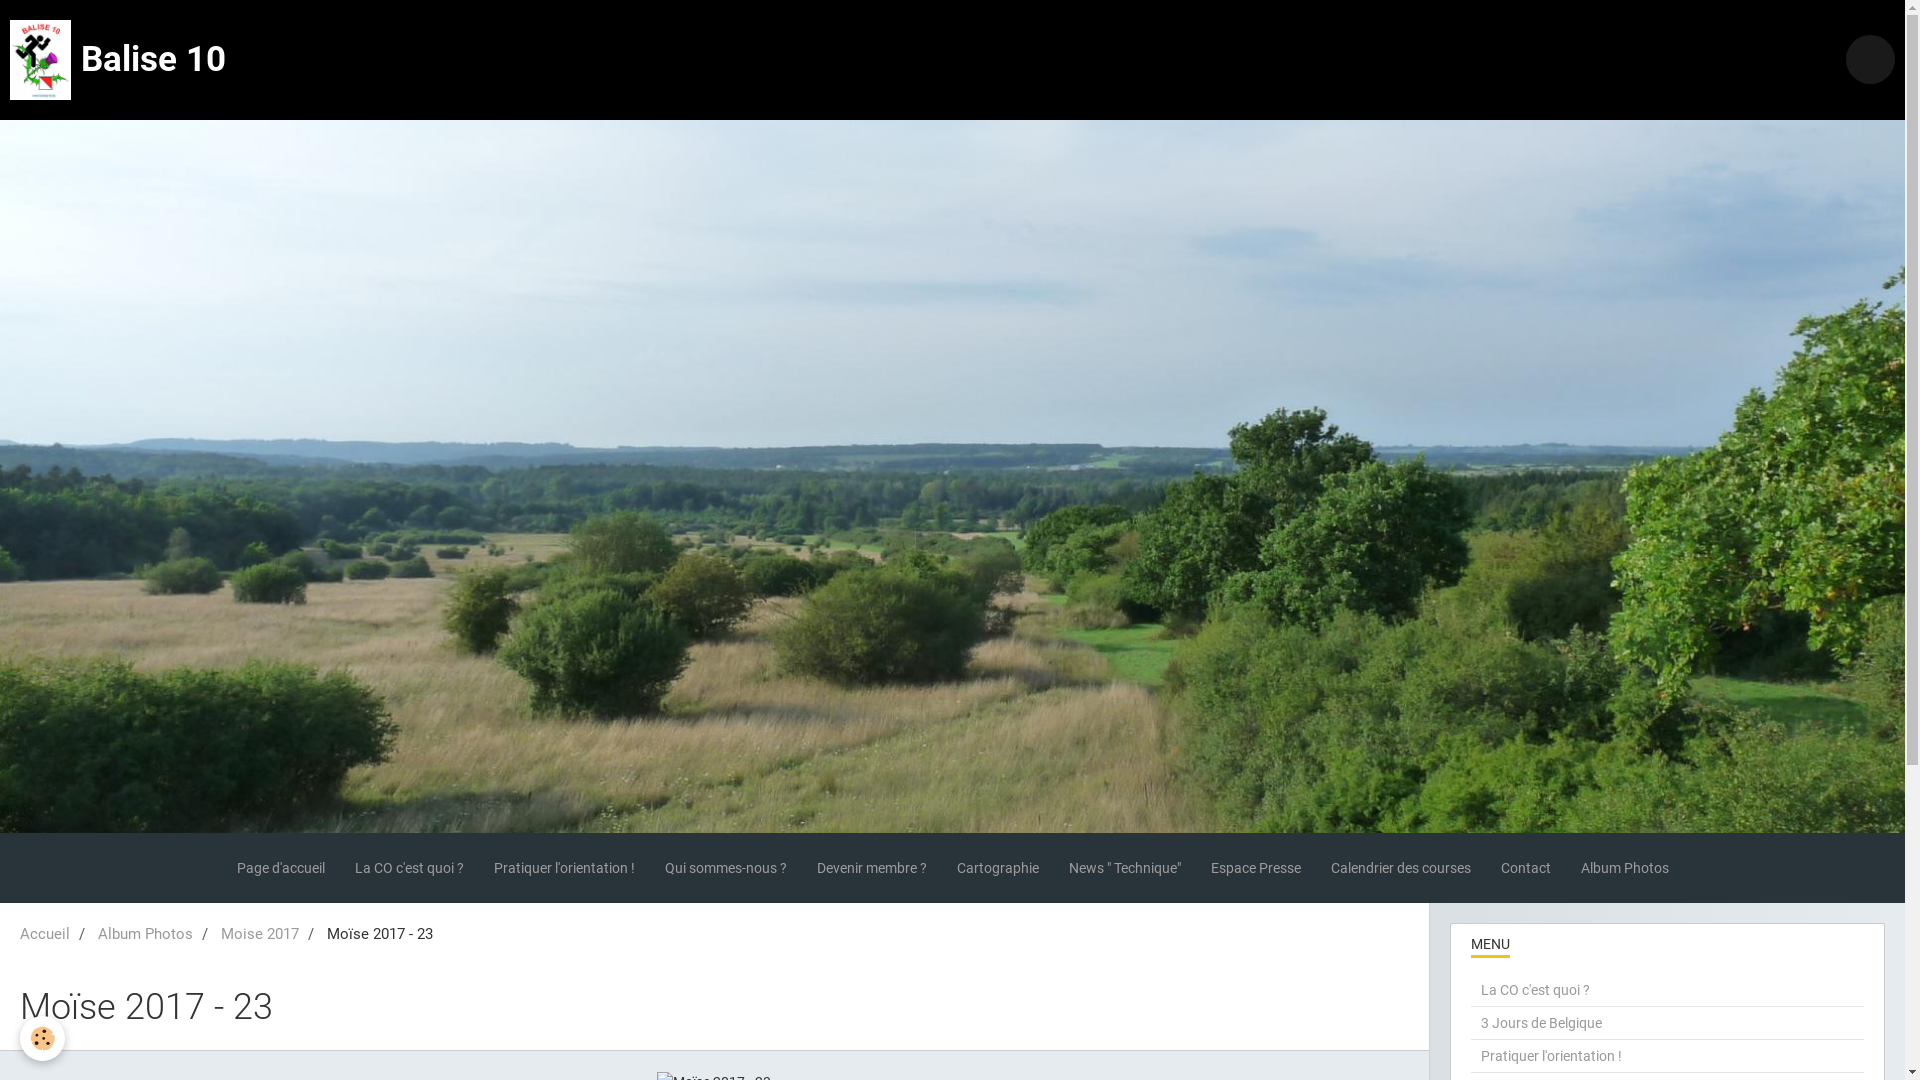 This screenshot has width=1920, height=1080. I want to click on Devenir membre ?, so click(872, 868).